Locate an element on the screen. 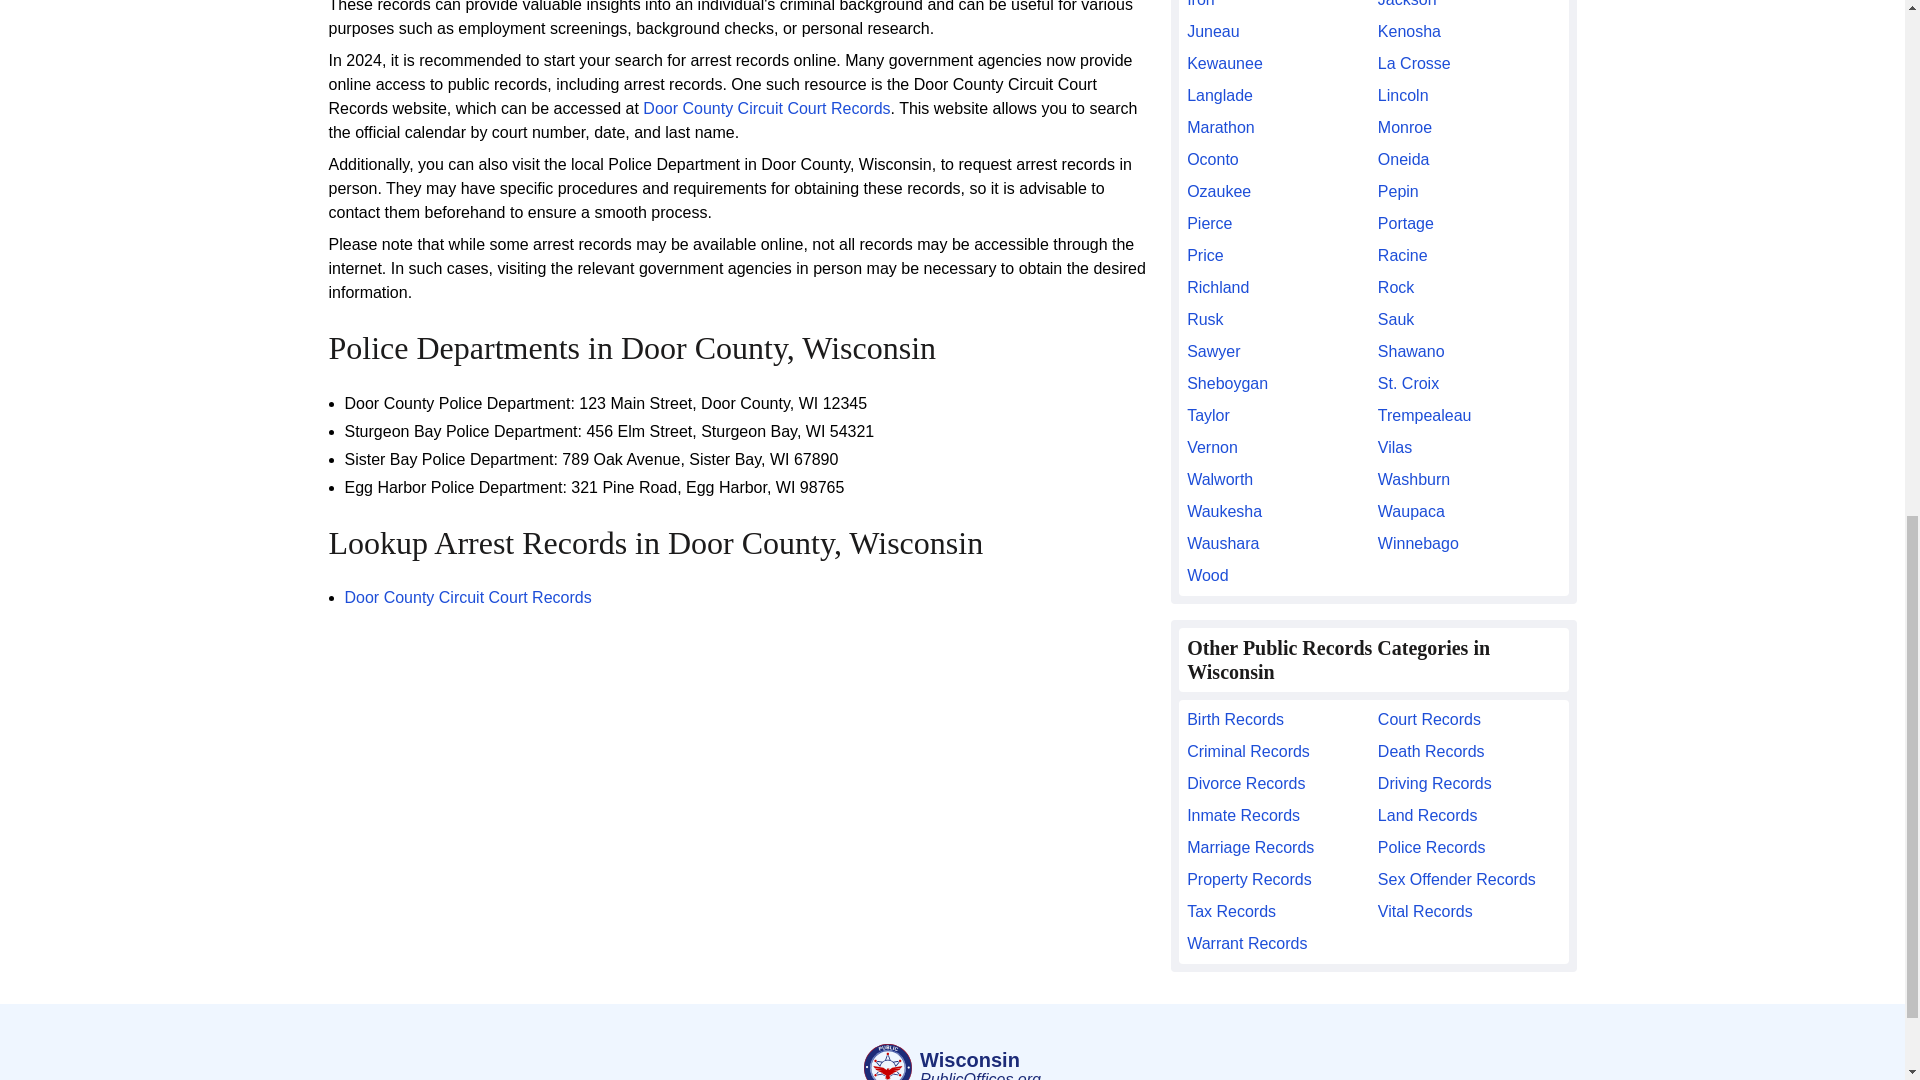  Kenosha is located at coordinates (1469, 32).